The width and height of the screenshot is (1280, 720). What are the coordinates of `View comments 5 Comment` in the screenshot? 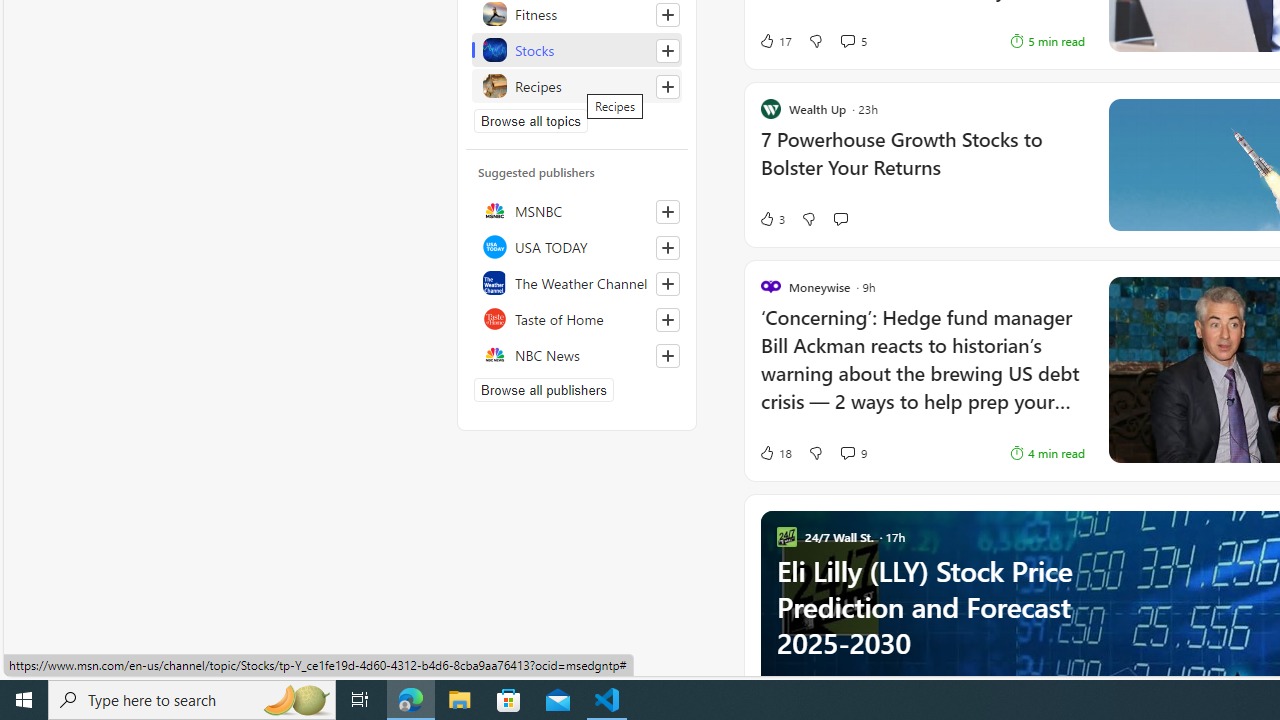 It's located at (852, 40).